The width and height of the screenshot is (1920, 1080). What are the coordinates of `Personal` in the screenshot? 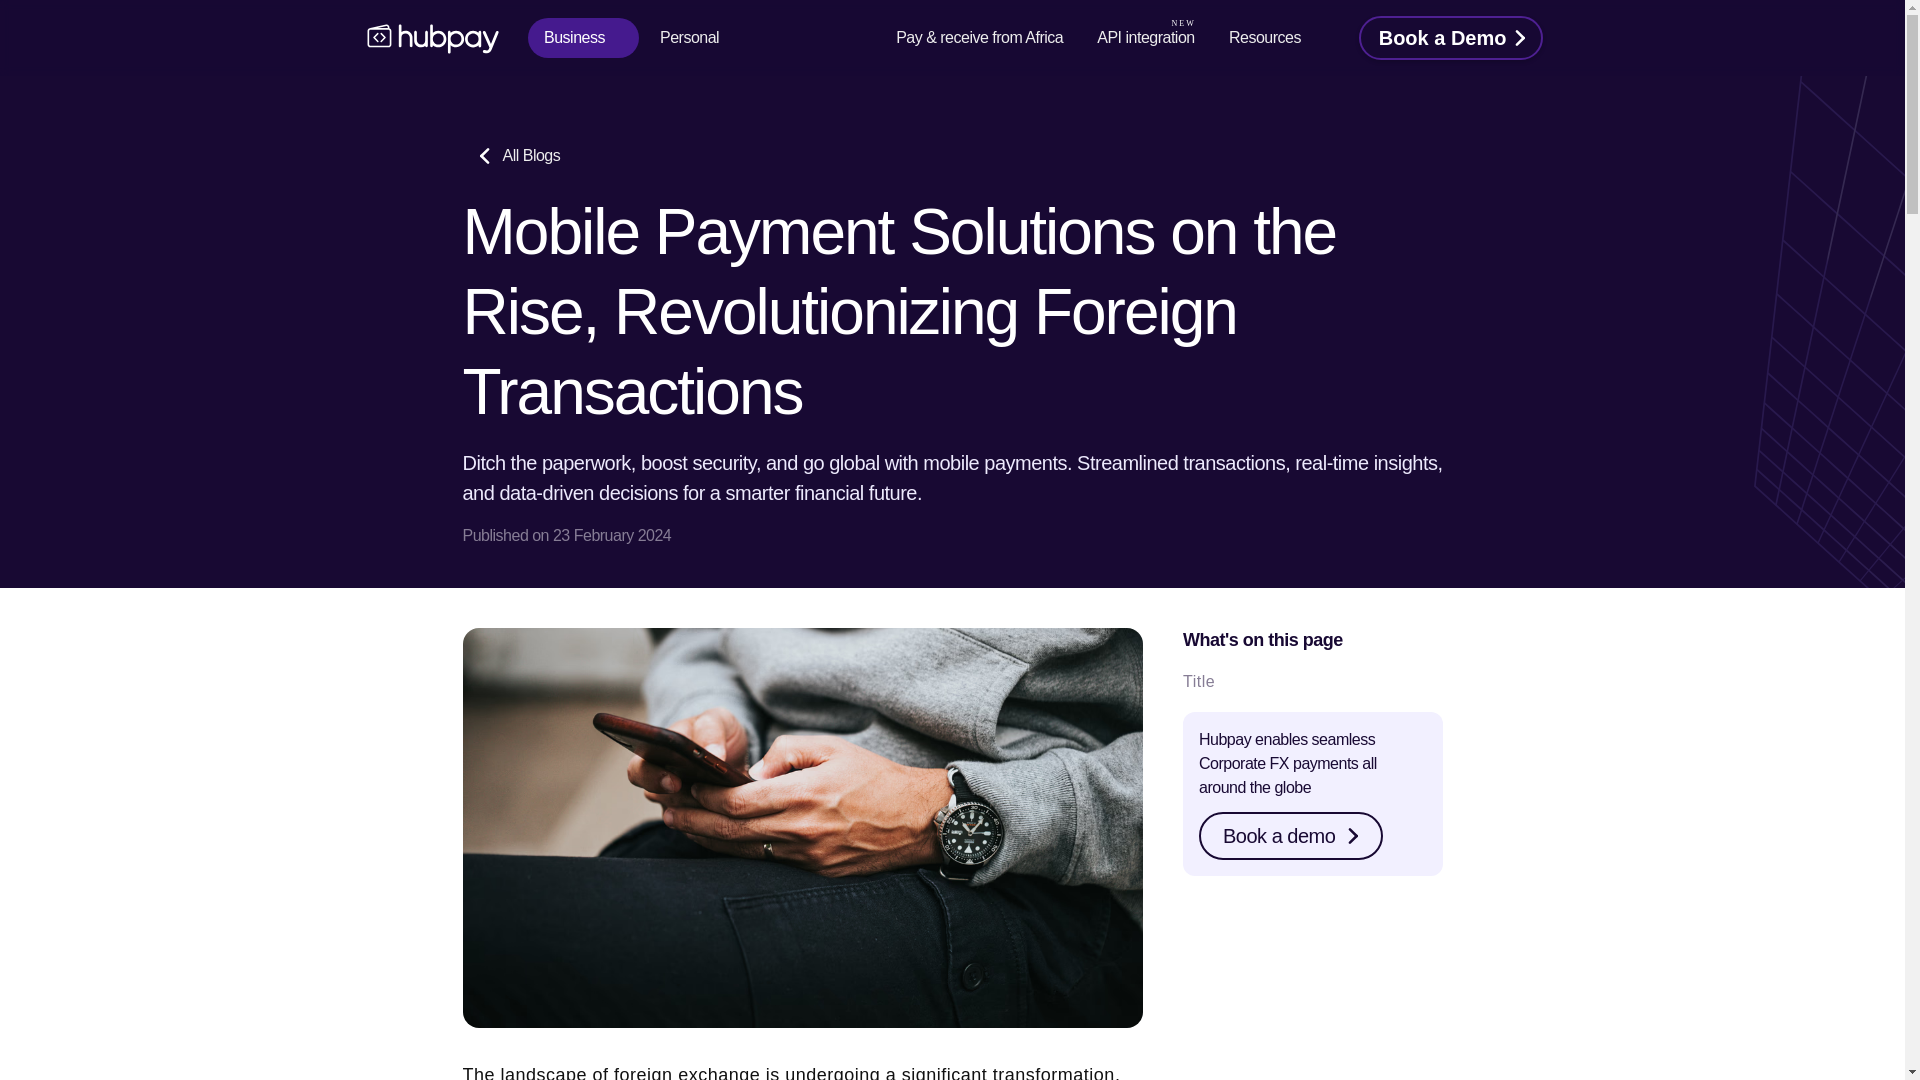 It's located at (700, 38).